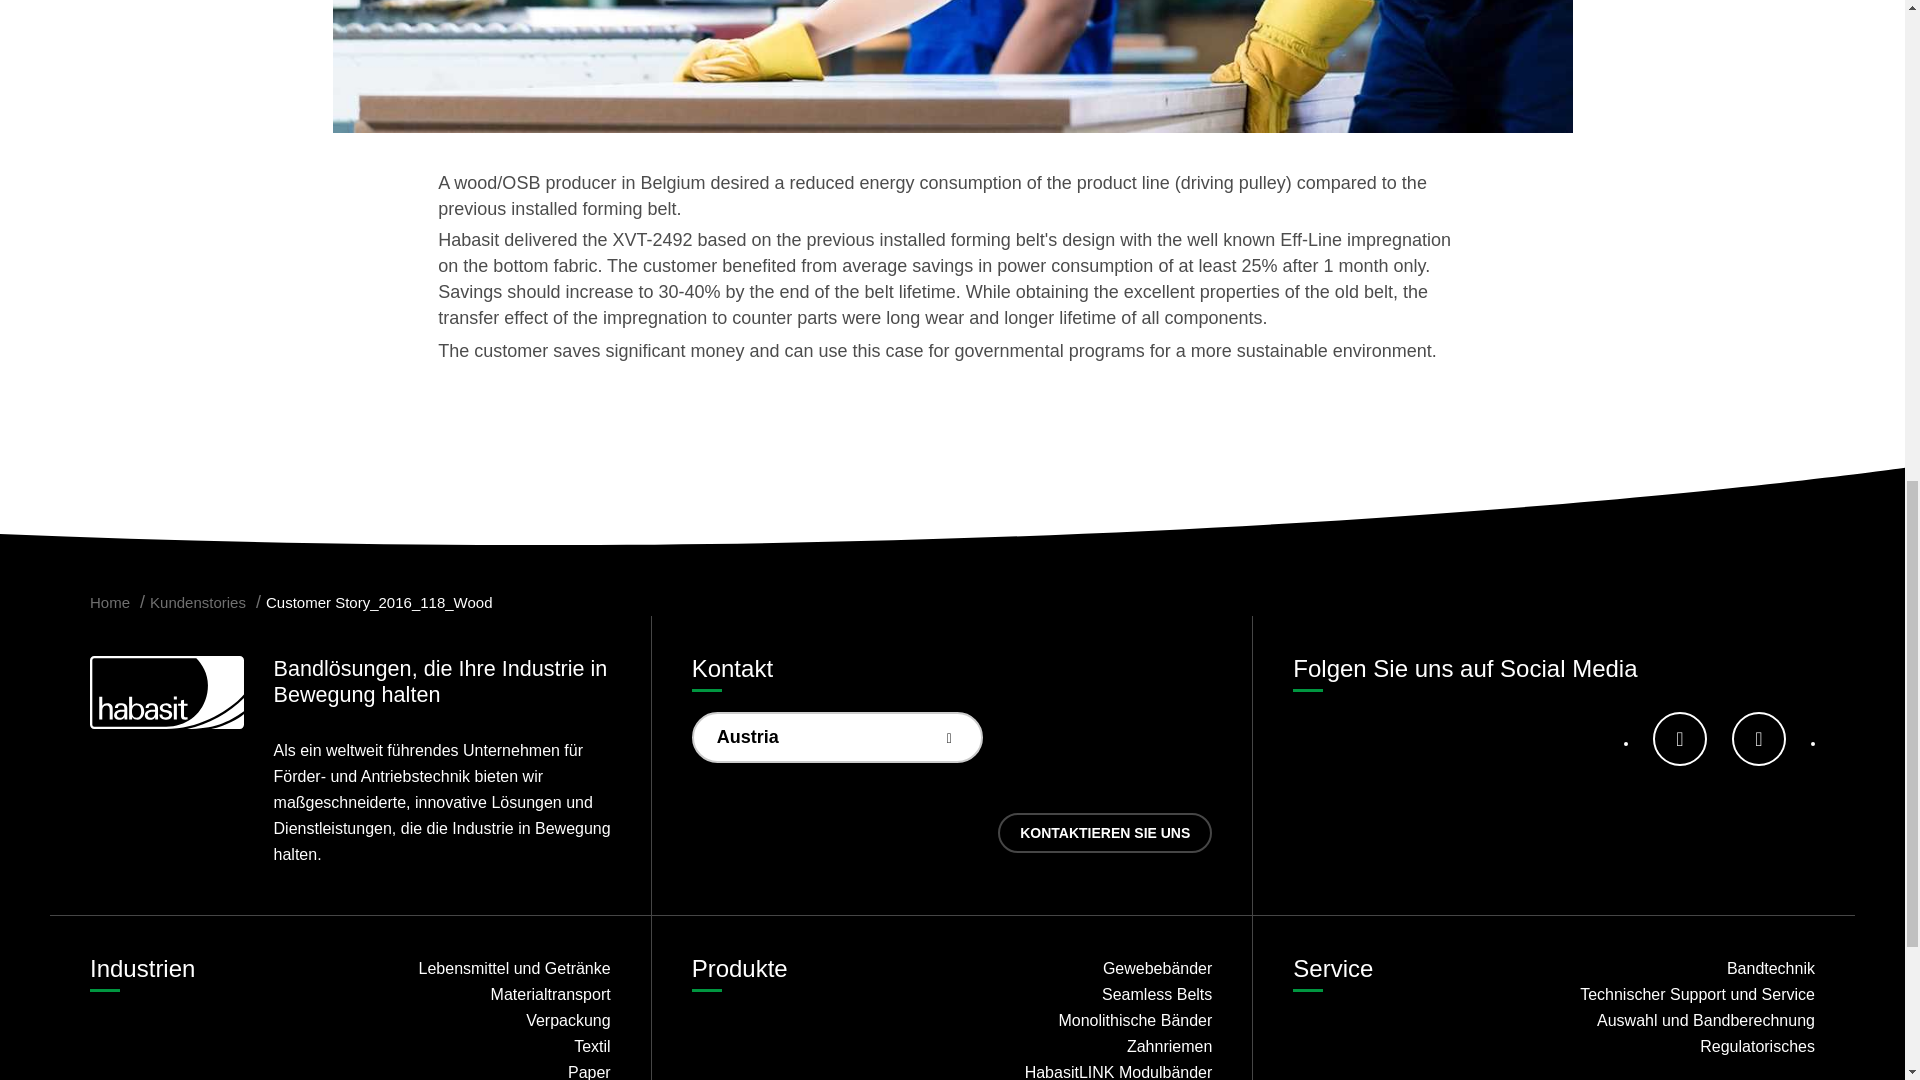 The image size is (1920, 1080). What do you see at coordinates (197, 602) in the screenshot?
I see `Kundenstories` at bounding box center [197, 602].